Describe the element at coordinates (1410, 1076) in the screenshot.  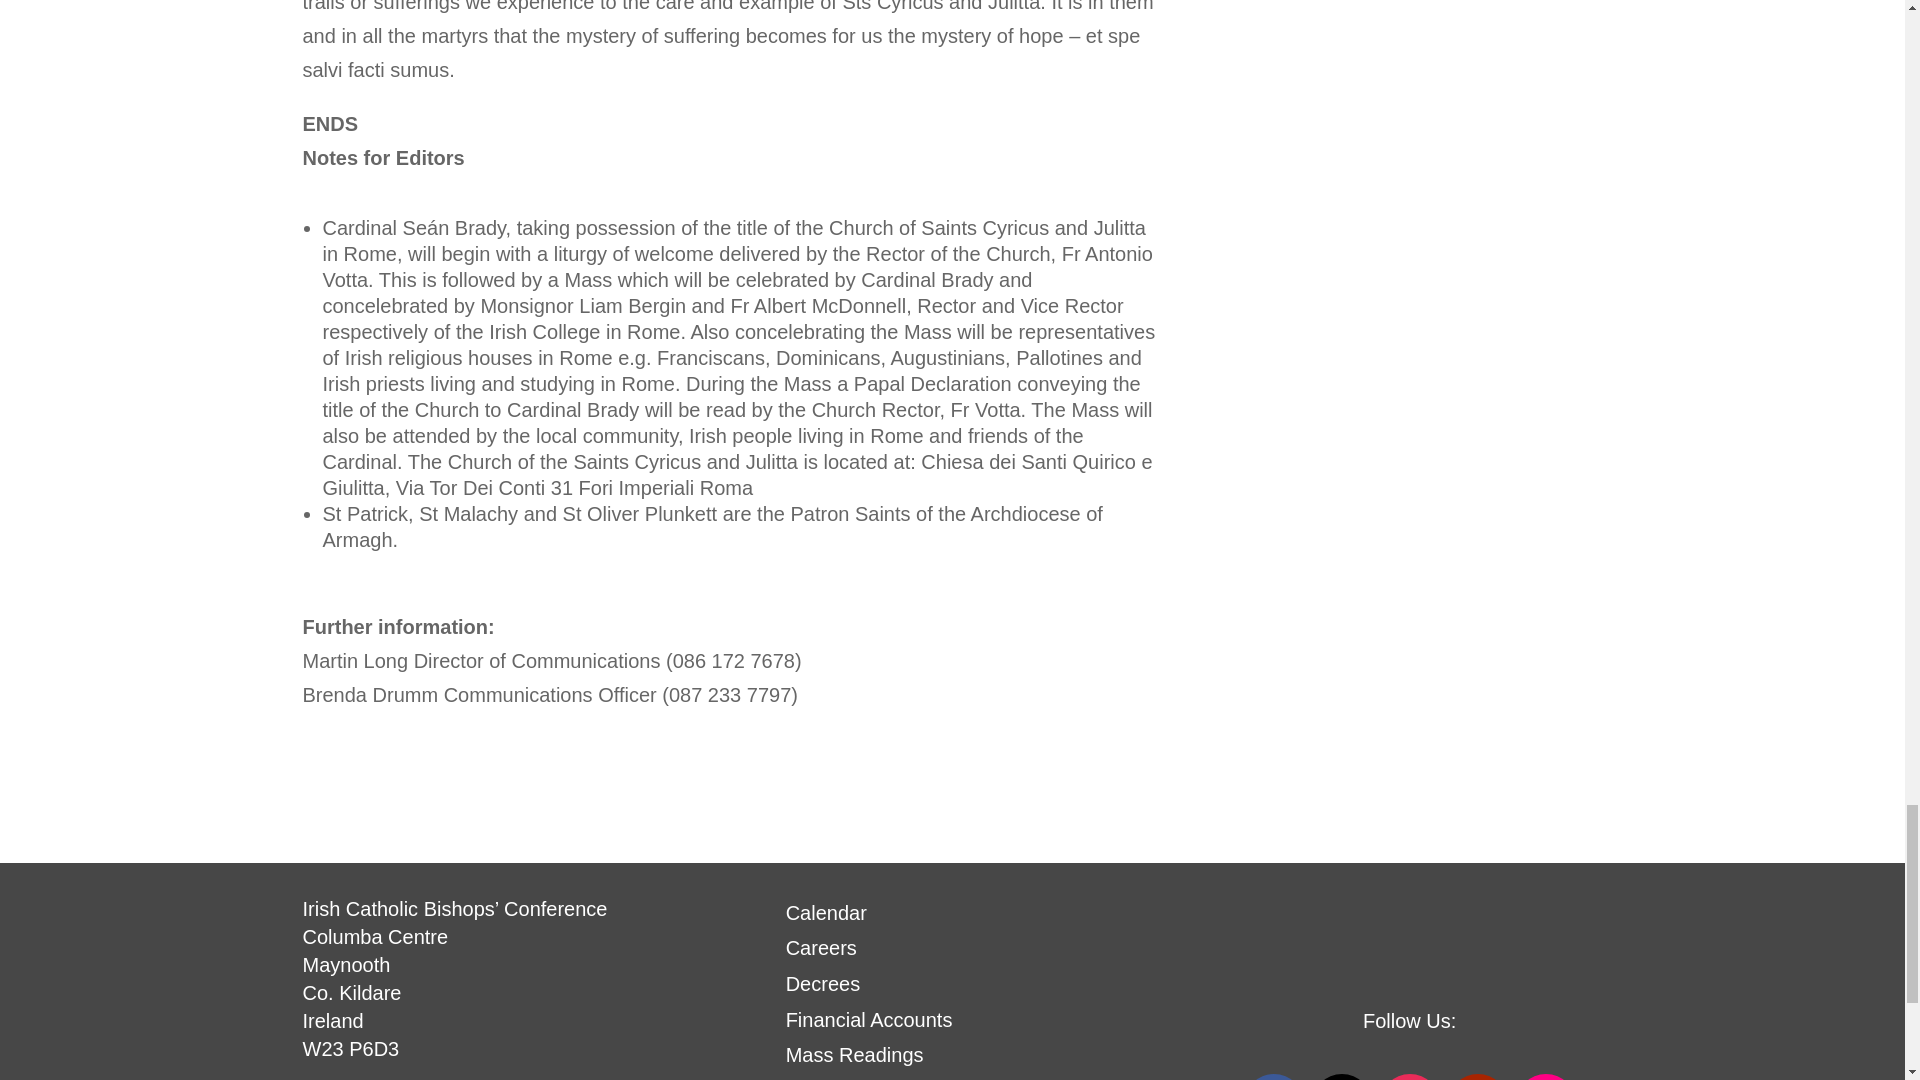
I see `Follow on Instagram` at that location.